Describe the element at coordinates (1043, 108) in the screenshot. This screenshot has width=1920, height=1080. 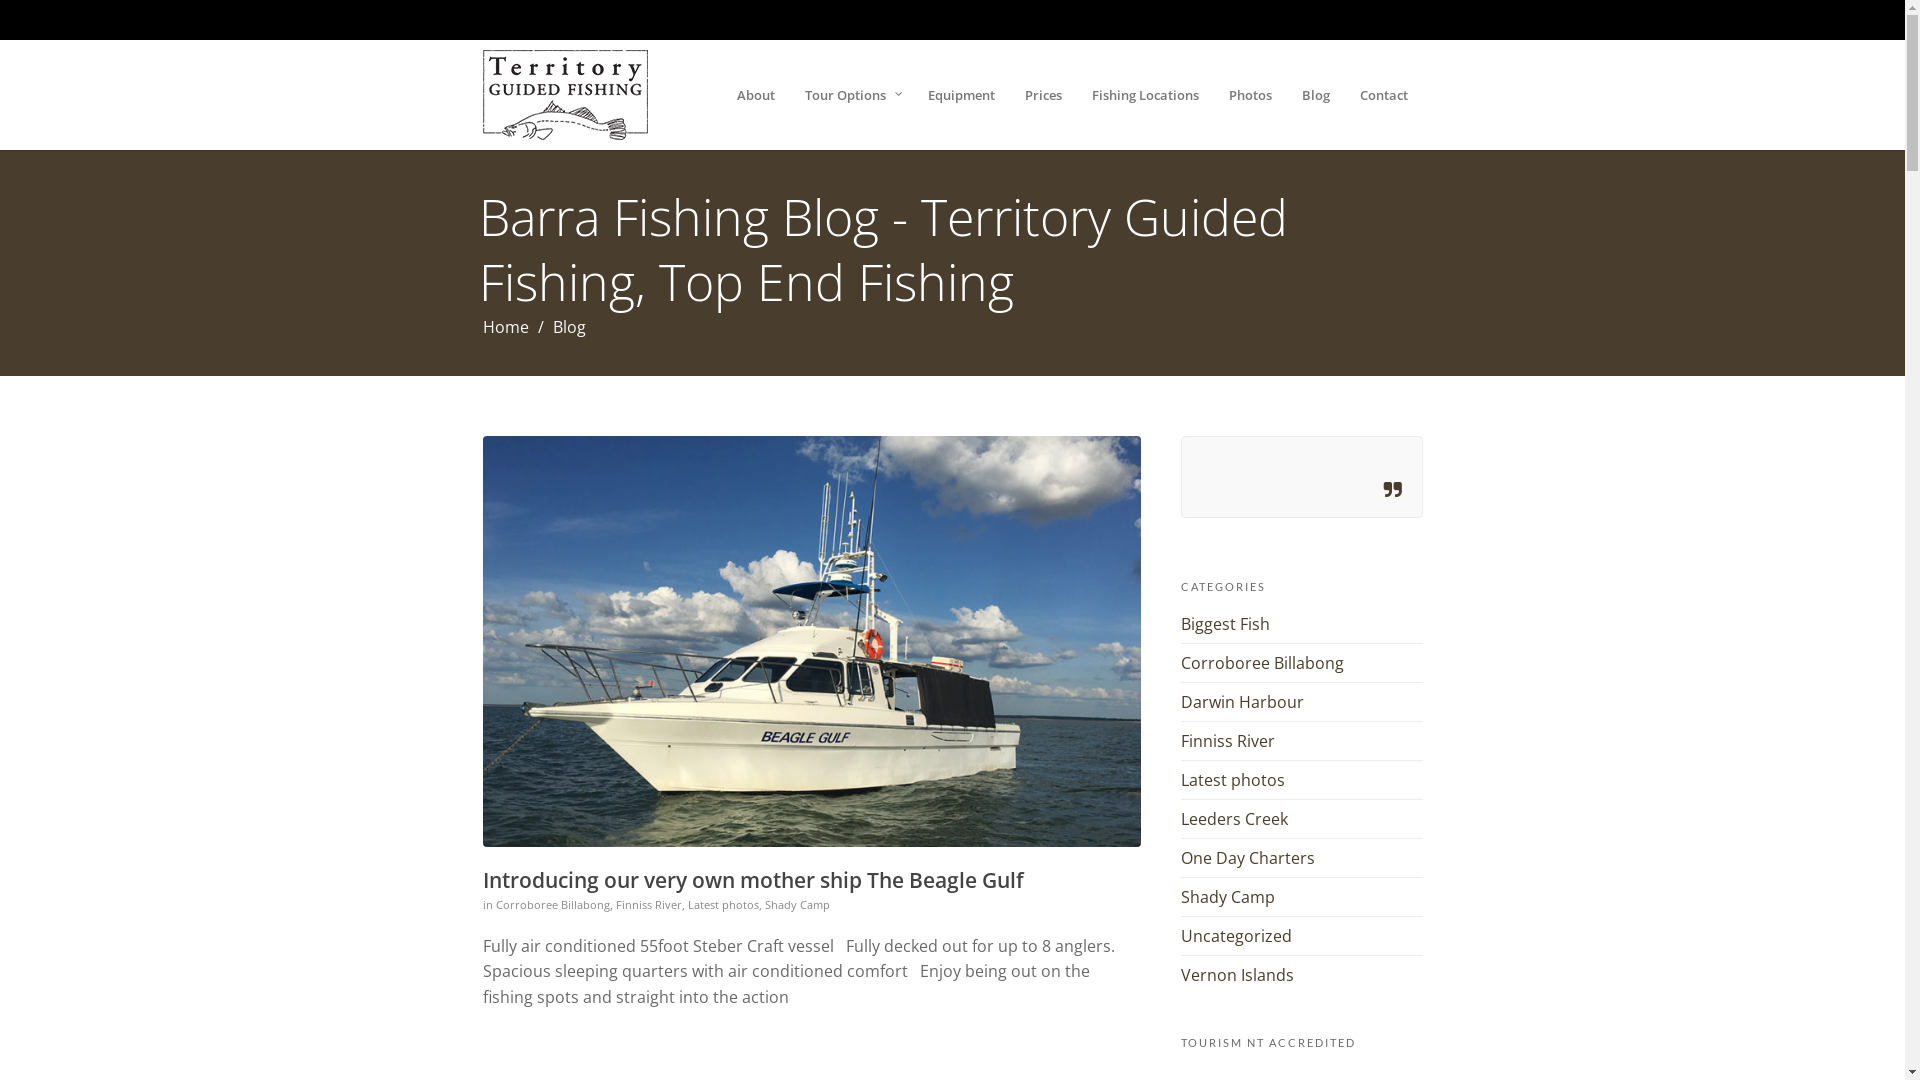
I see `Prices` at that location.